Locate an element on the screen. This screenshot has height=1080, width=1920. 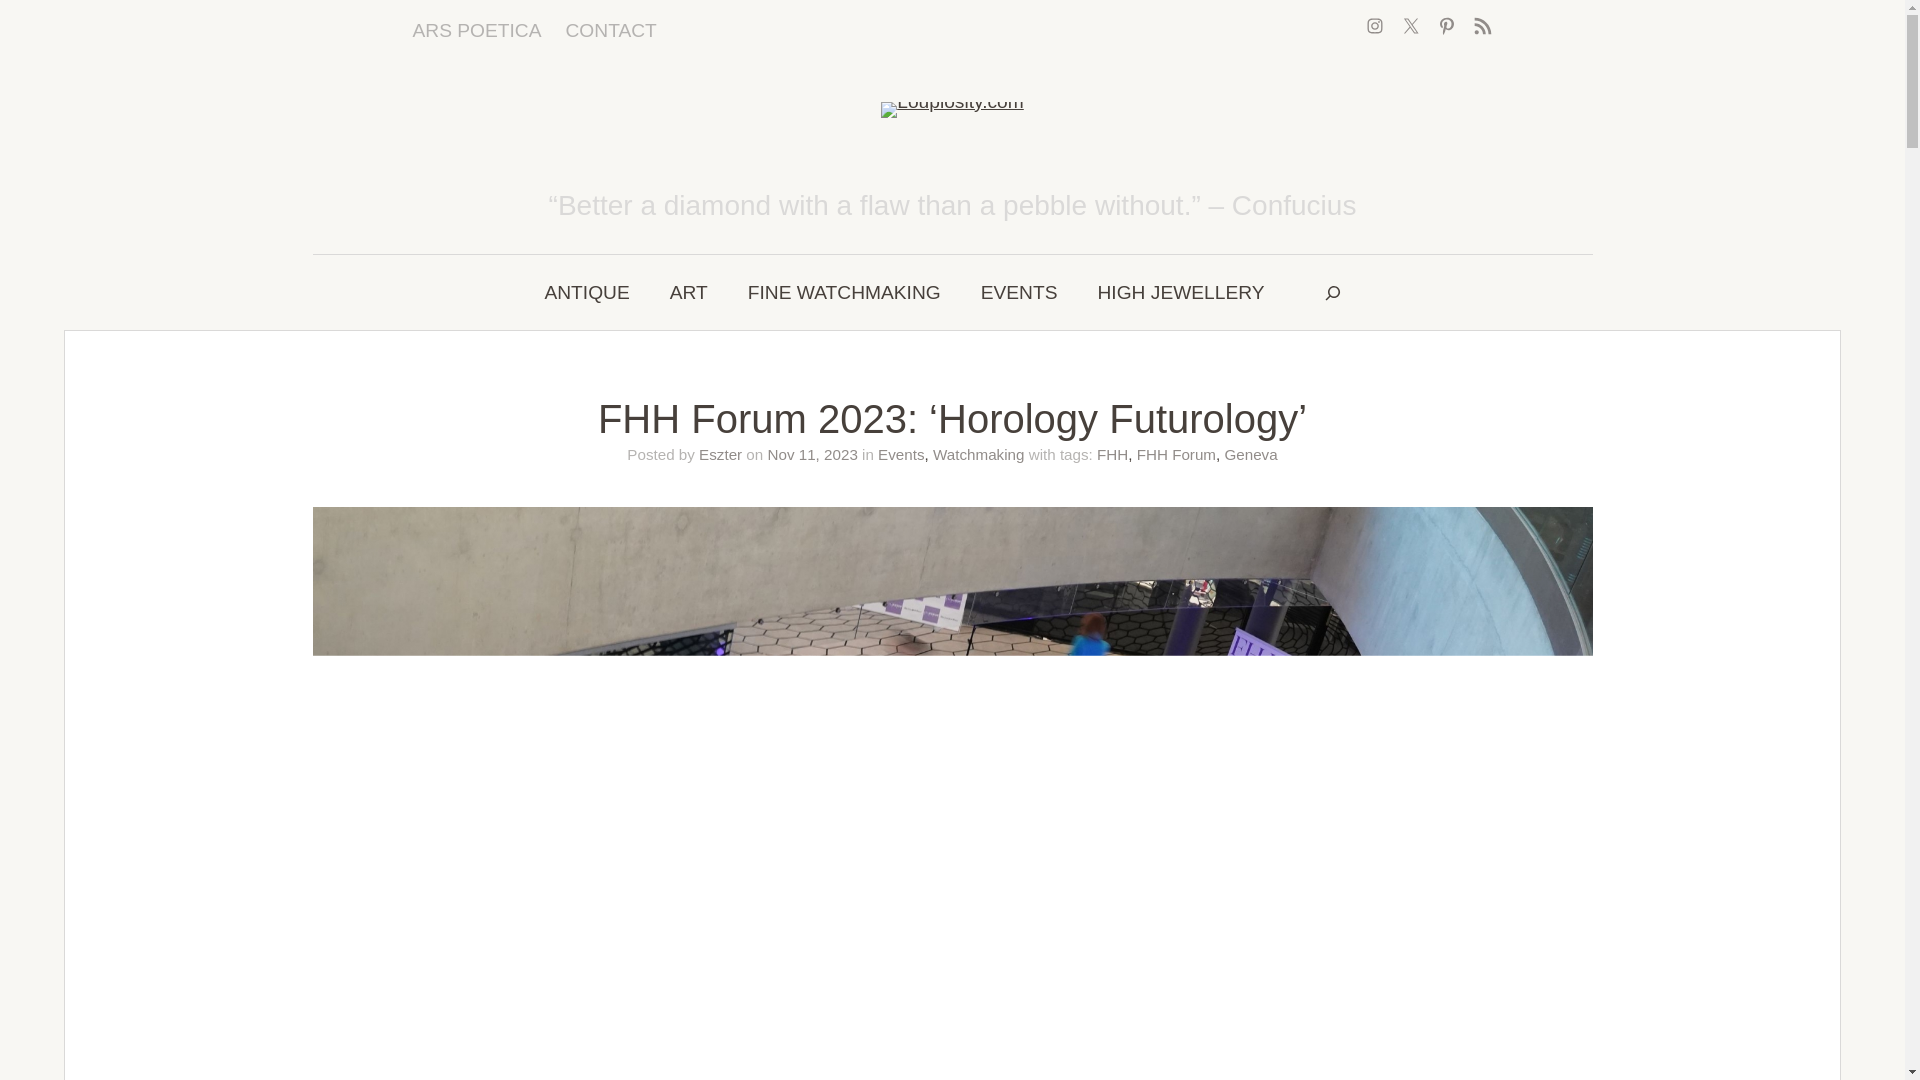
FHH Forum is located at coordinates (1176, 454).